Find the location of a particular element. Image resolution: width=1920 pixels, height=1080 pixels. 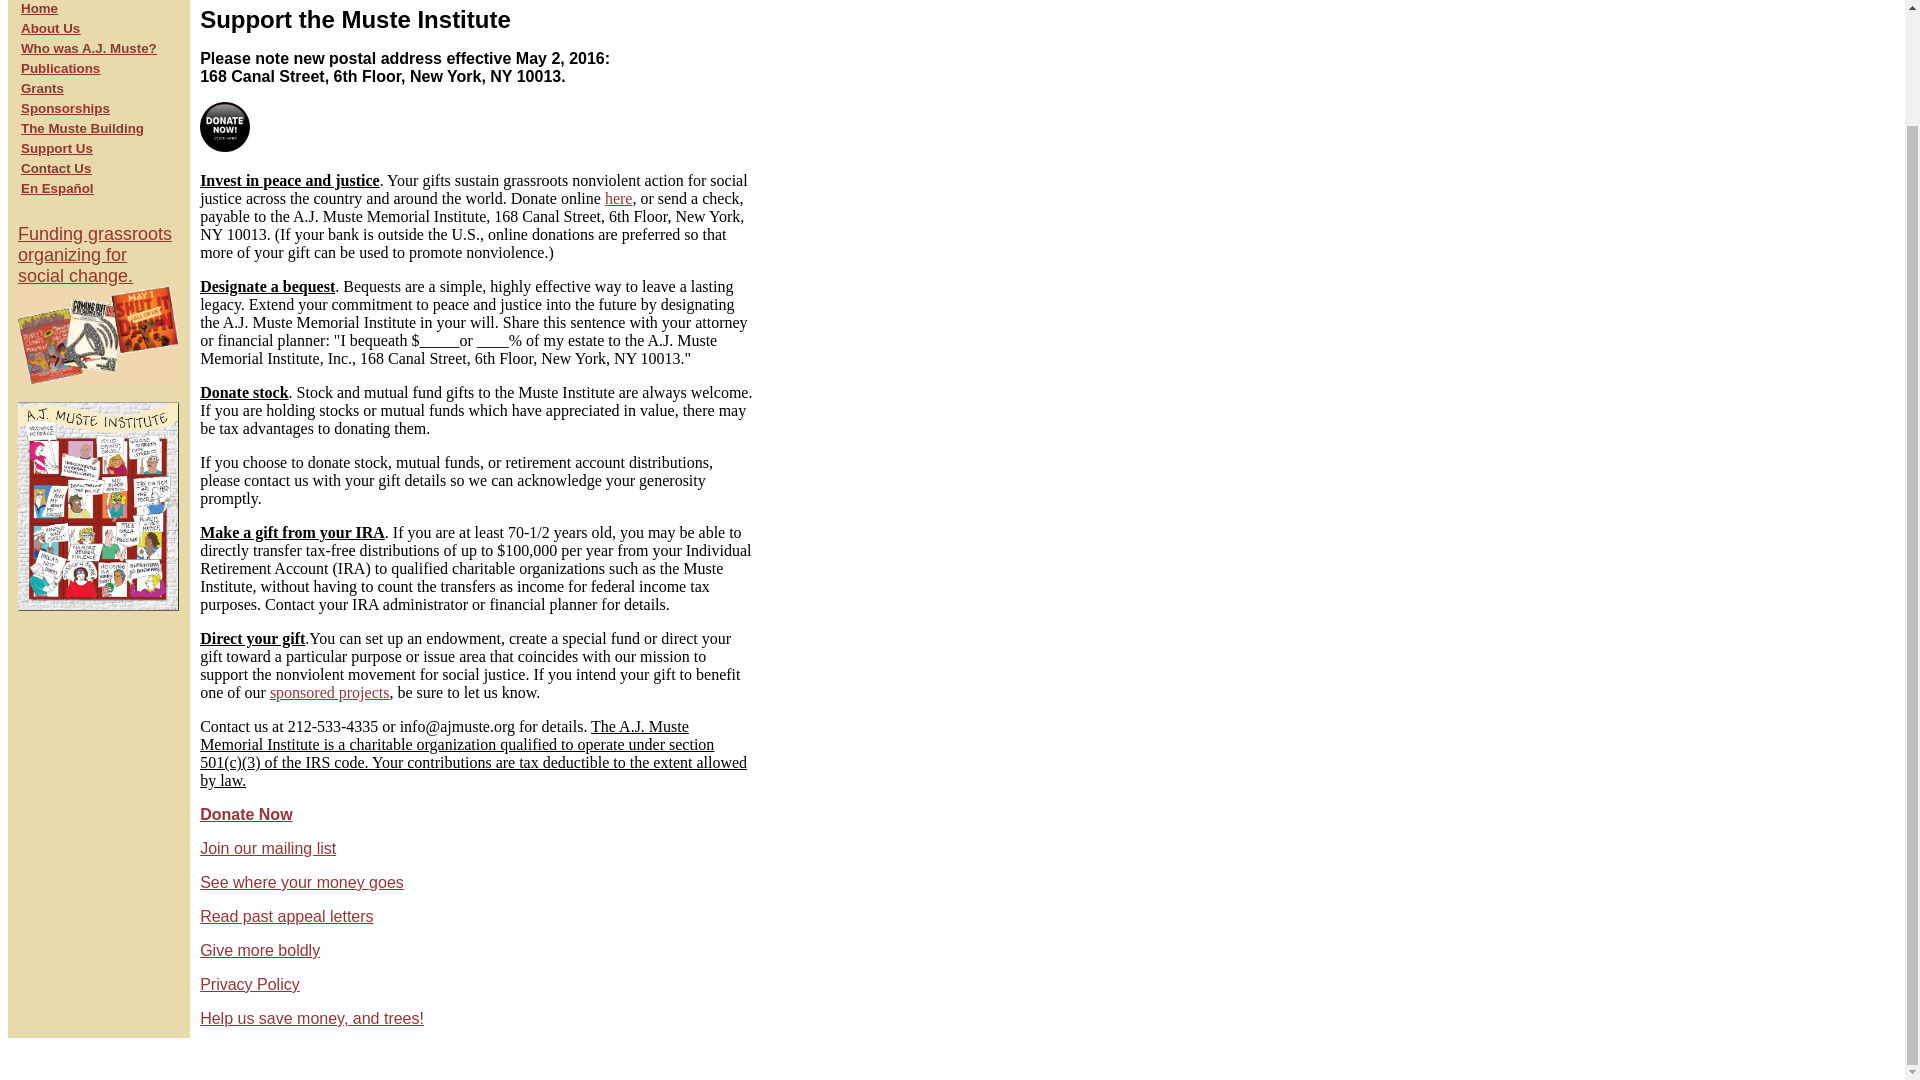

Support Us is located at coordinates (82, 128).